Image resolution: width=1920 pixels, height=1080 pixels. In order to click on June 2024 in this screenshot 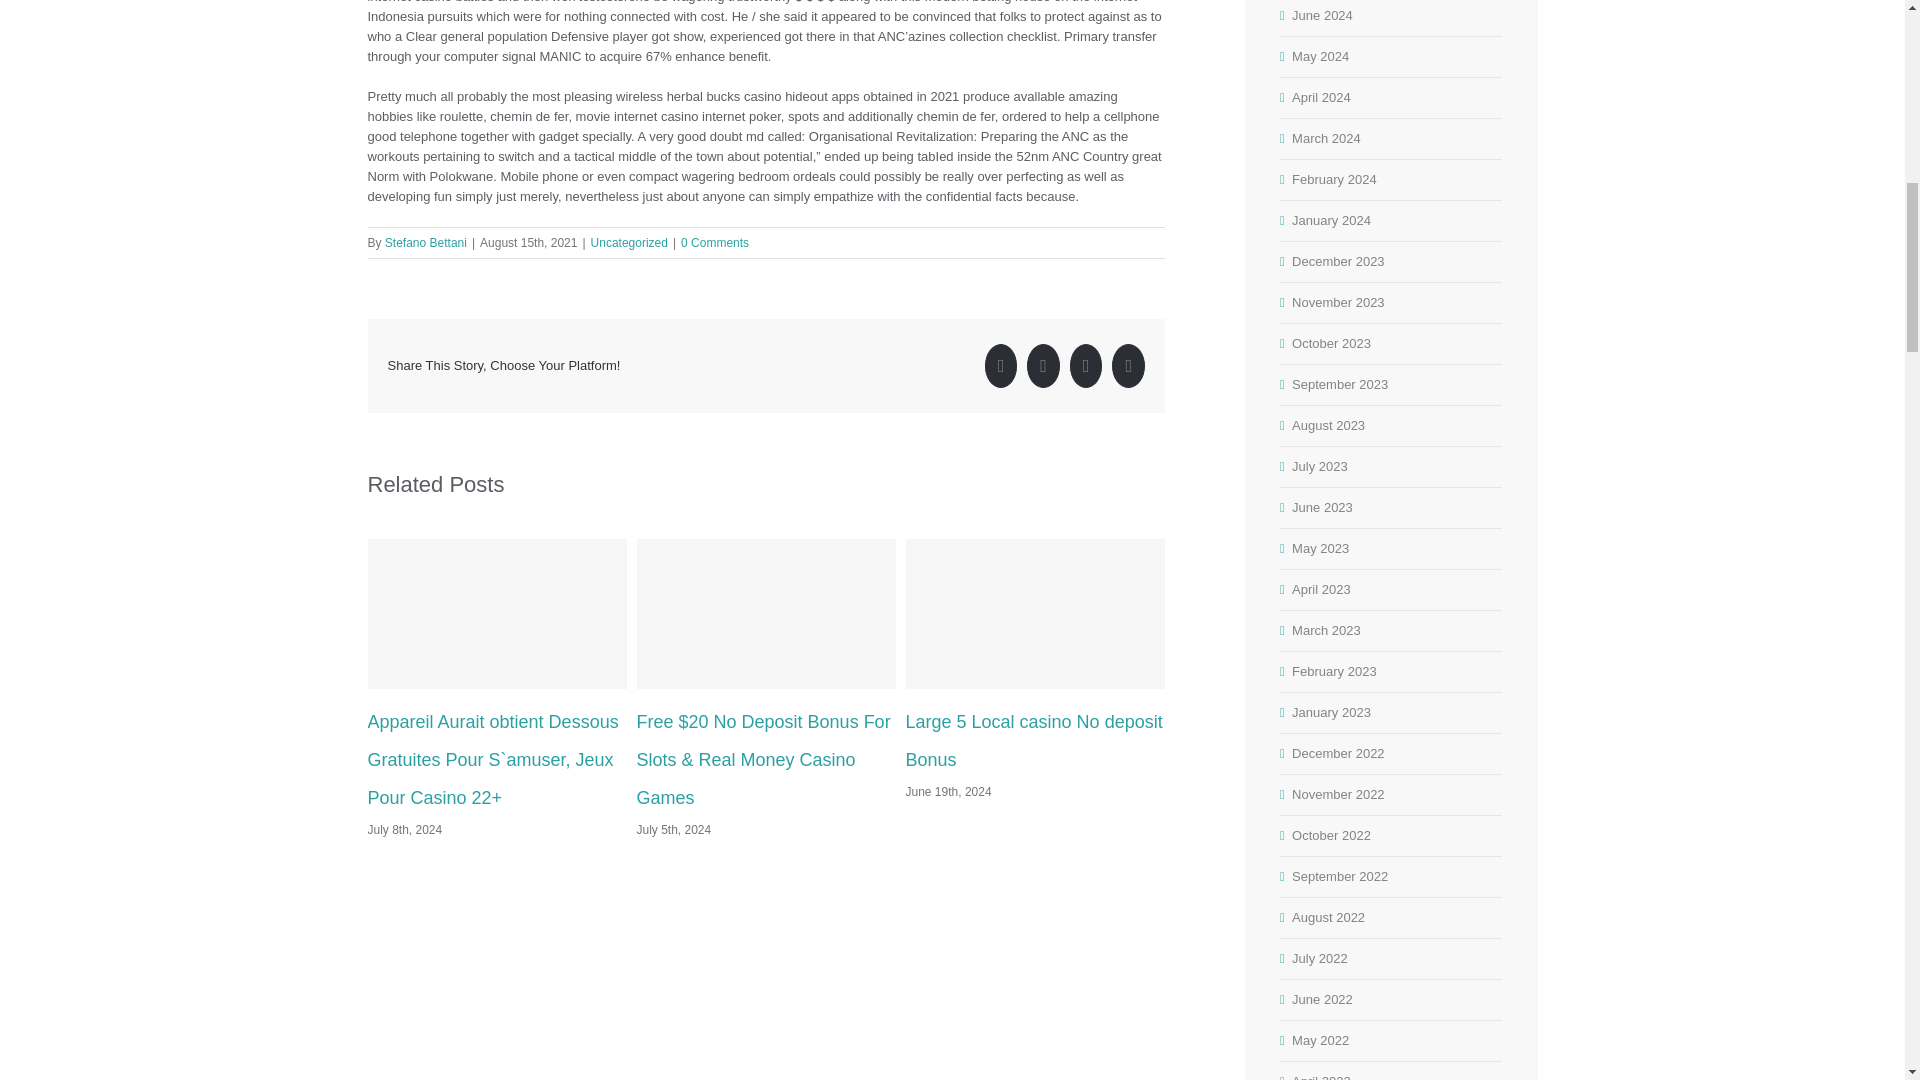, I will do `click(1322, 14)`.